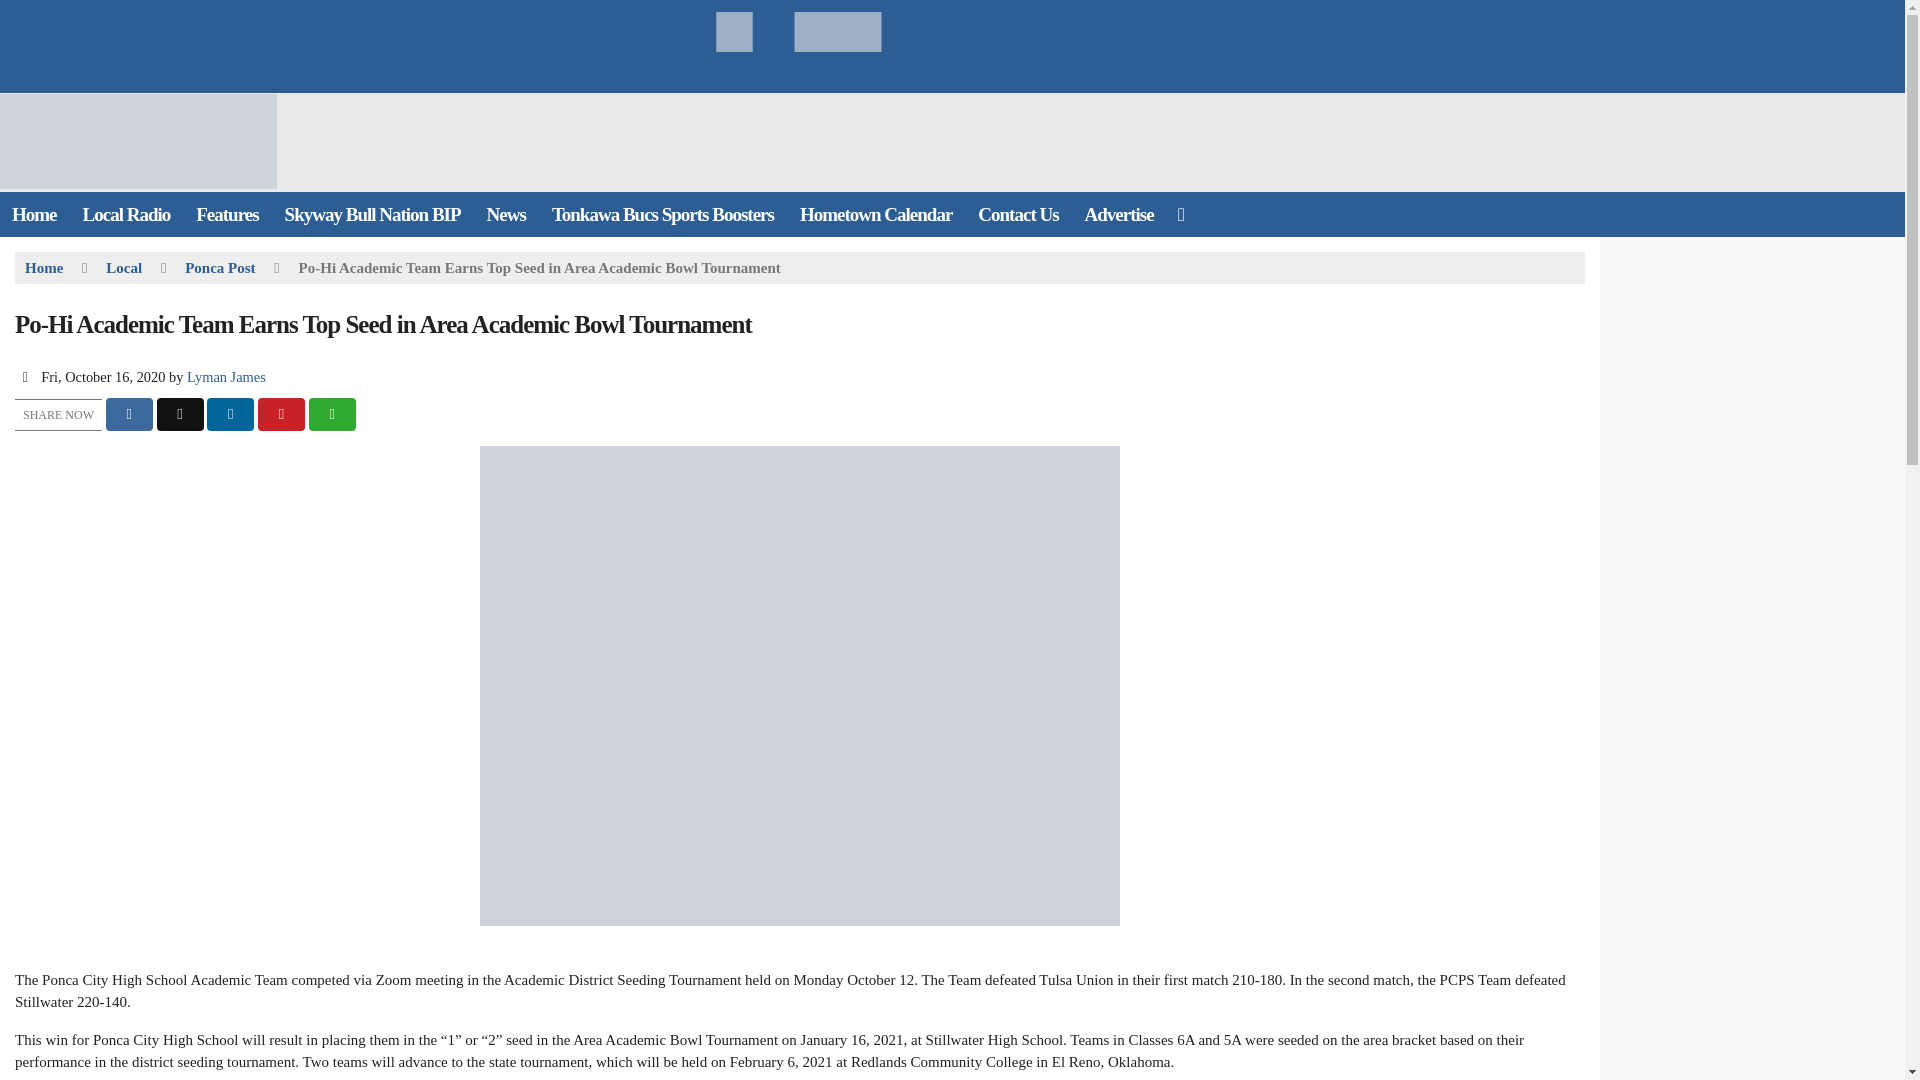 The width and height of the screenshot is (1920, 1080). What do you see at coordinates (226, 376) in the screenshot?
I see `Posts by Lyman James` at bounding box center [226, 376].